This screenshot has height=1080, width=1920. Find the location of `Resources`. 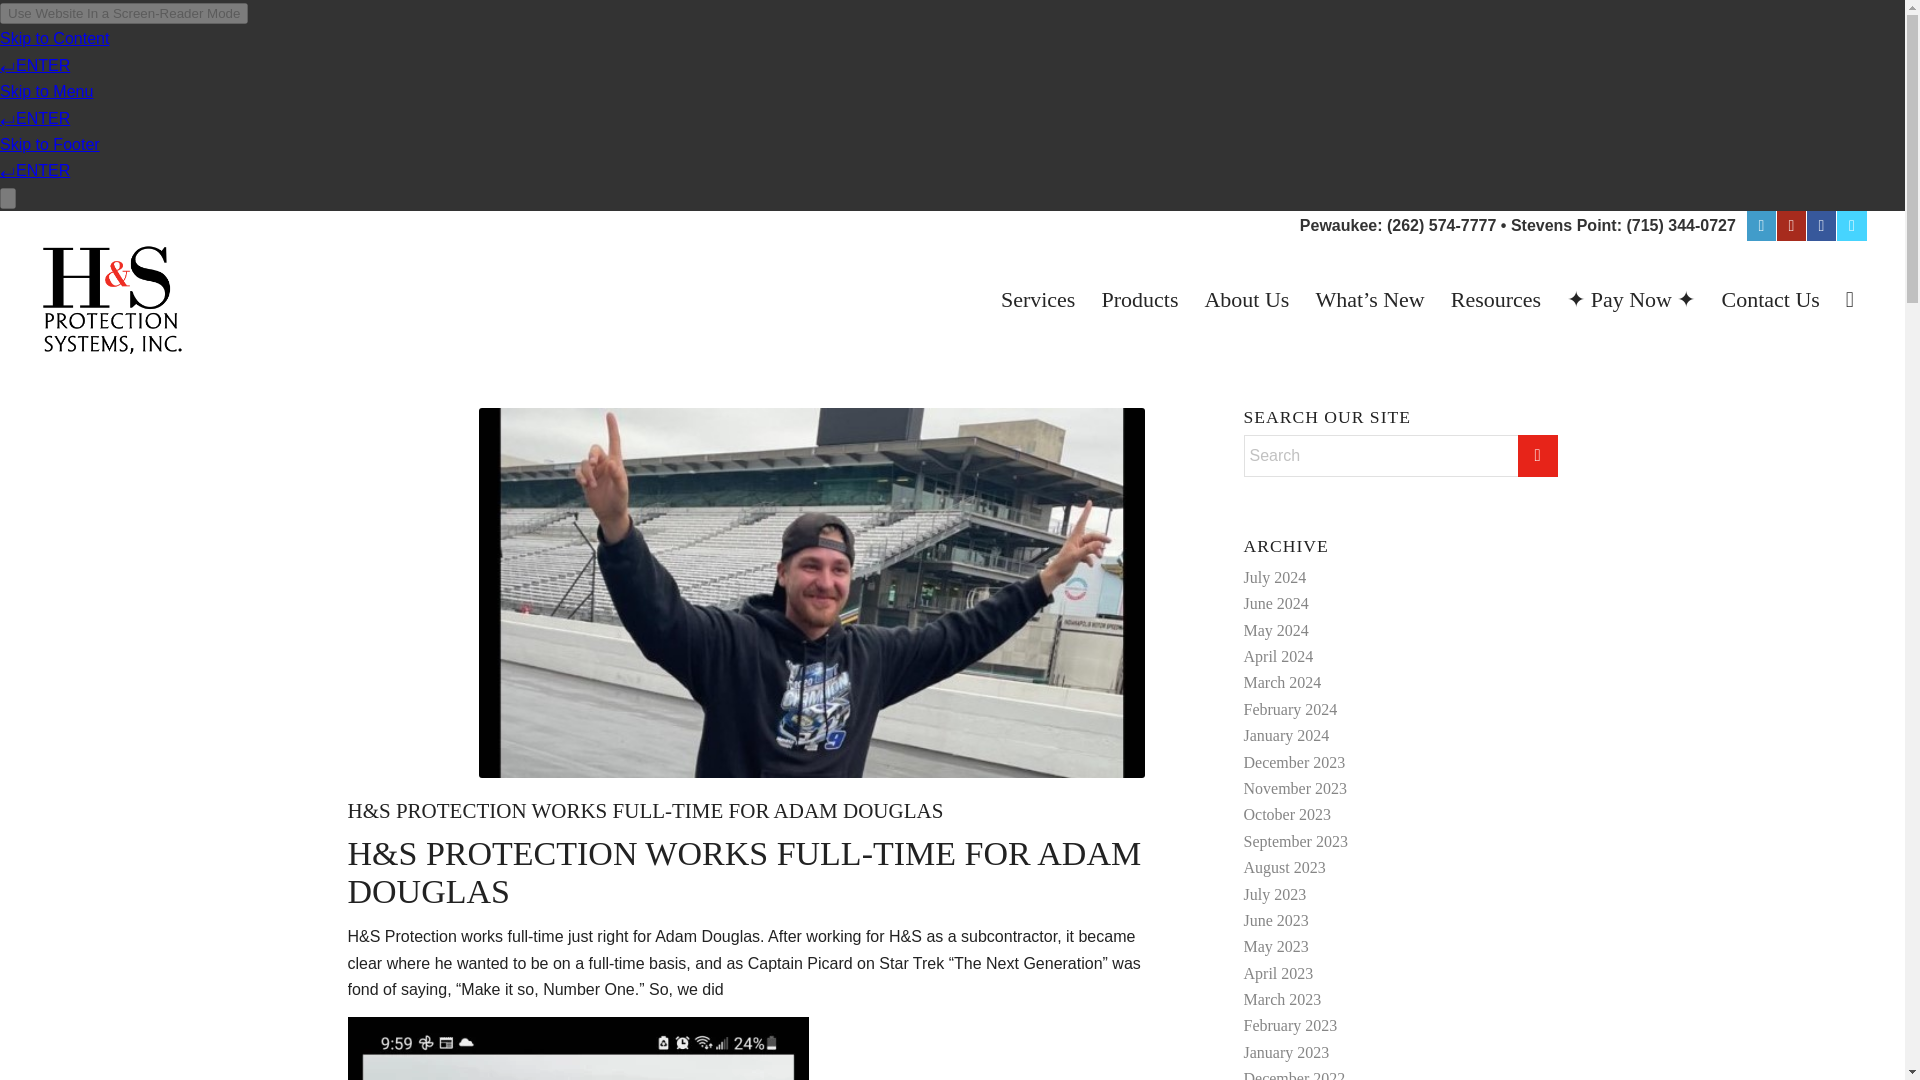

Resources is located at coordinates (1496, 299).